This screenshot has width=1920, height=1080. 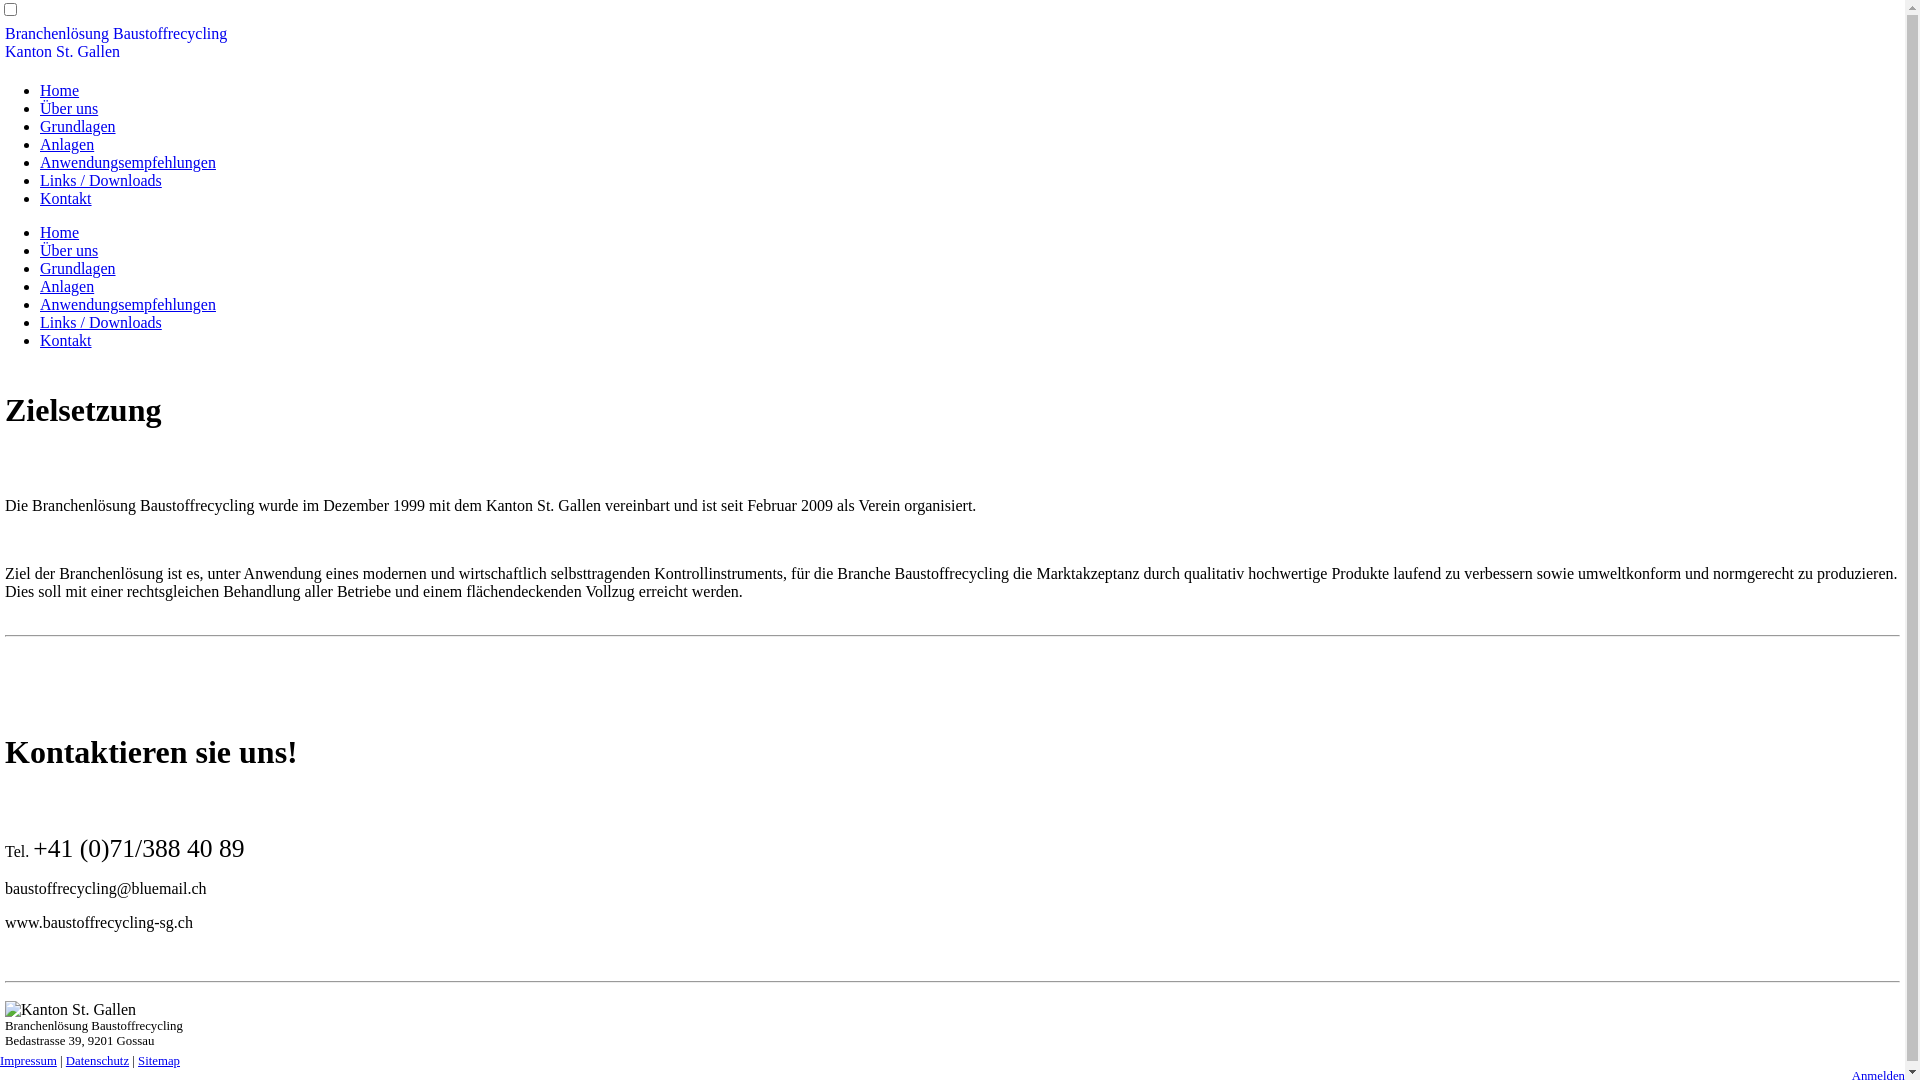 I want to click on Datenschutz, so click(x=98, y=1061).